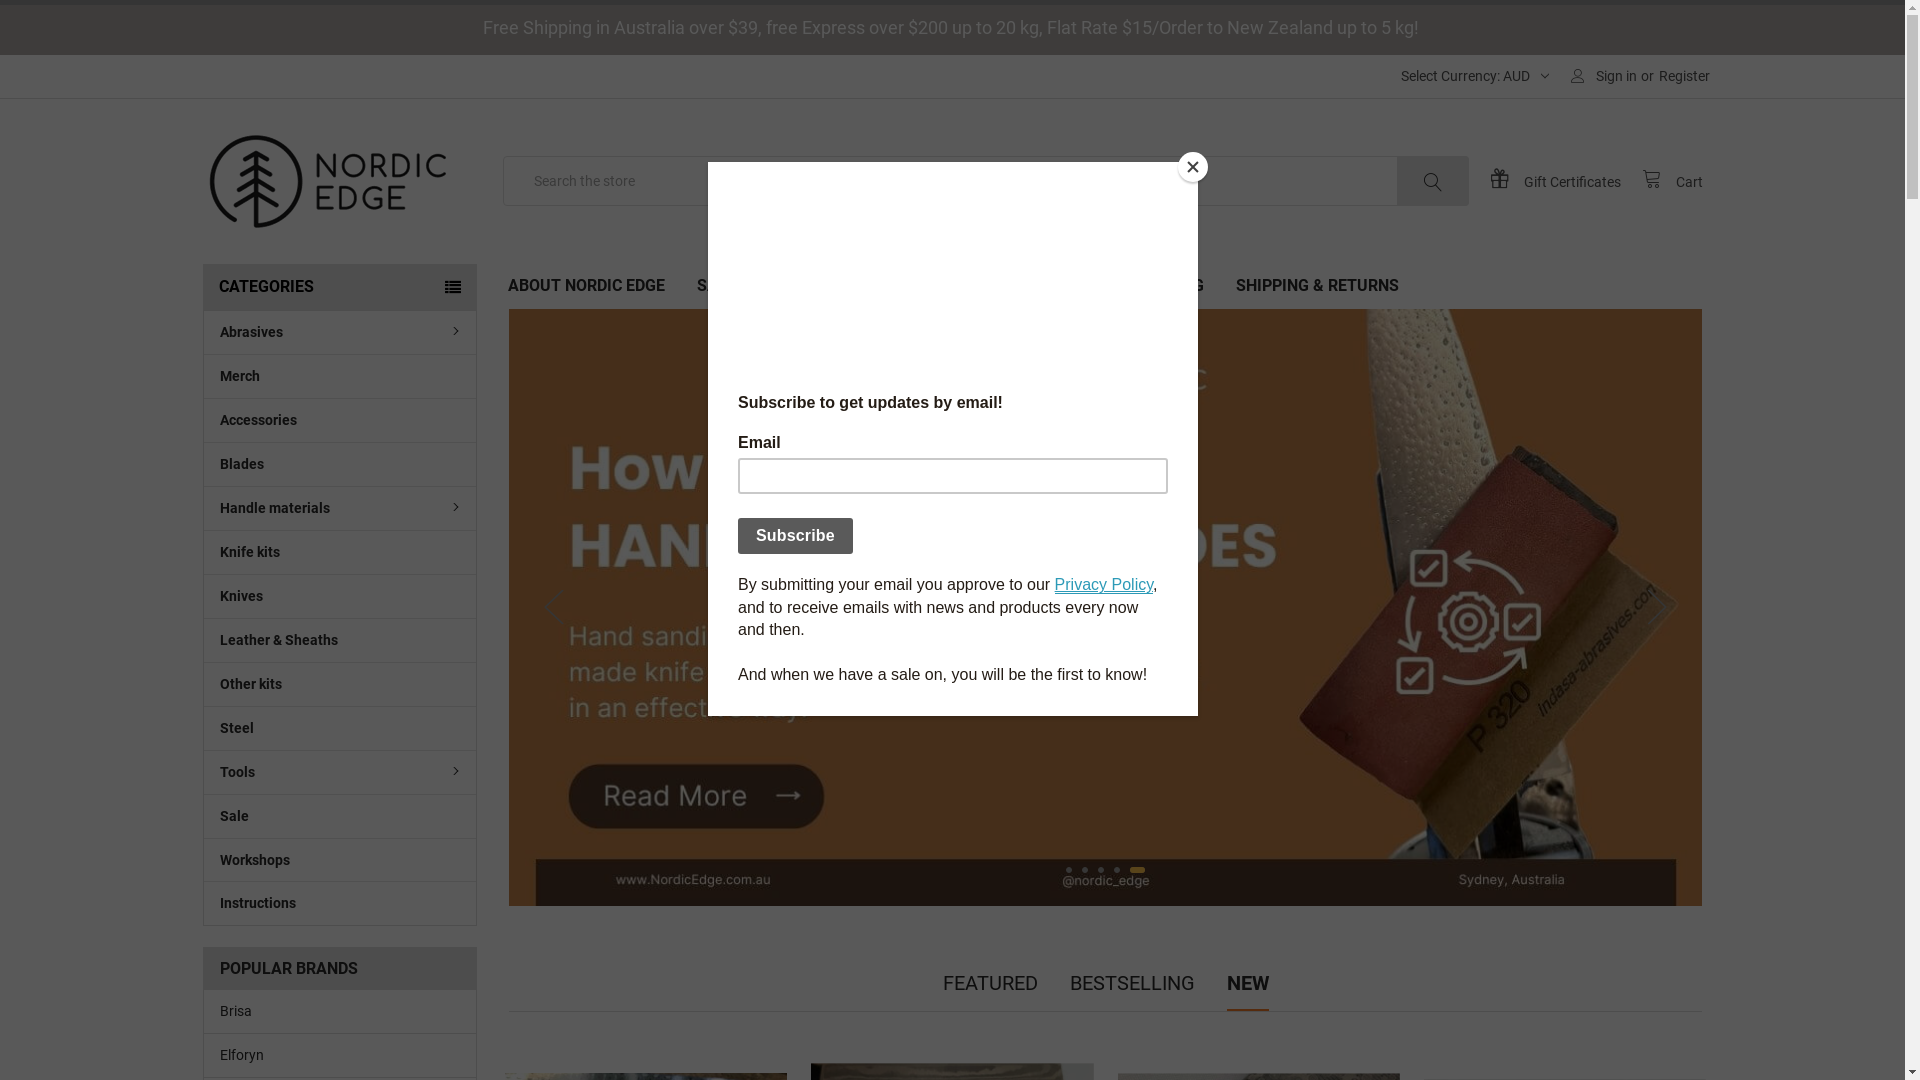  Describe the element at coordinates (1106, 870) in the screenshot. I see `3` at that location.